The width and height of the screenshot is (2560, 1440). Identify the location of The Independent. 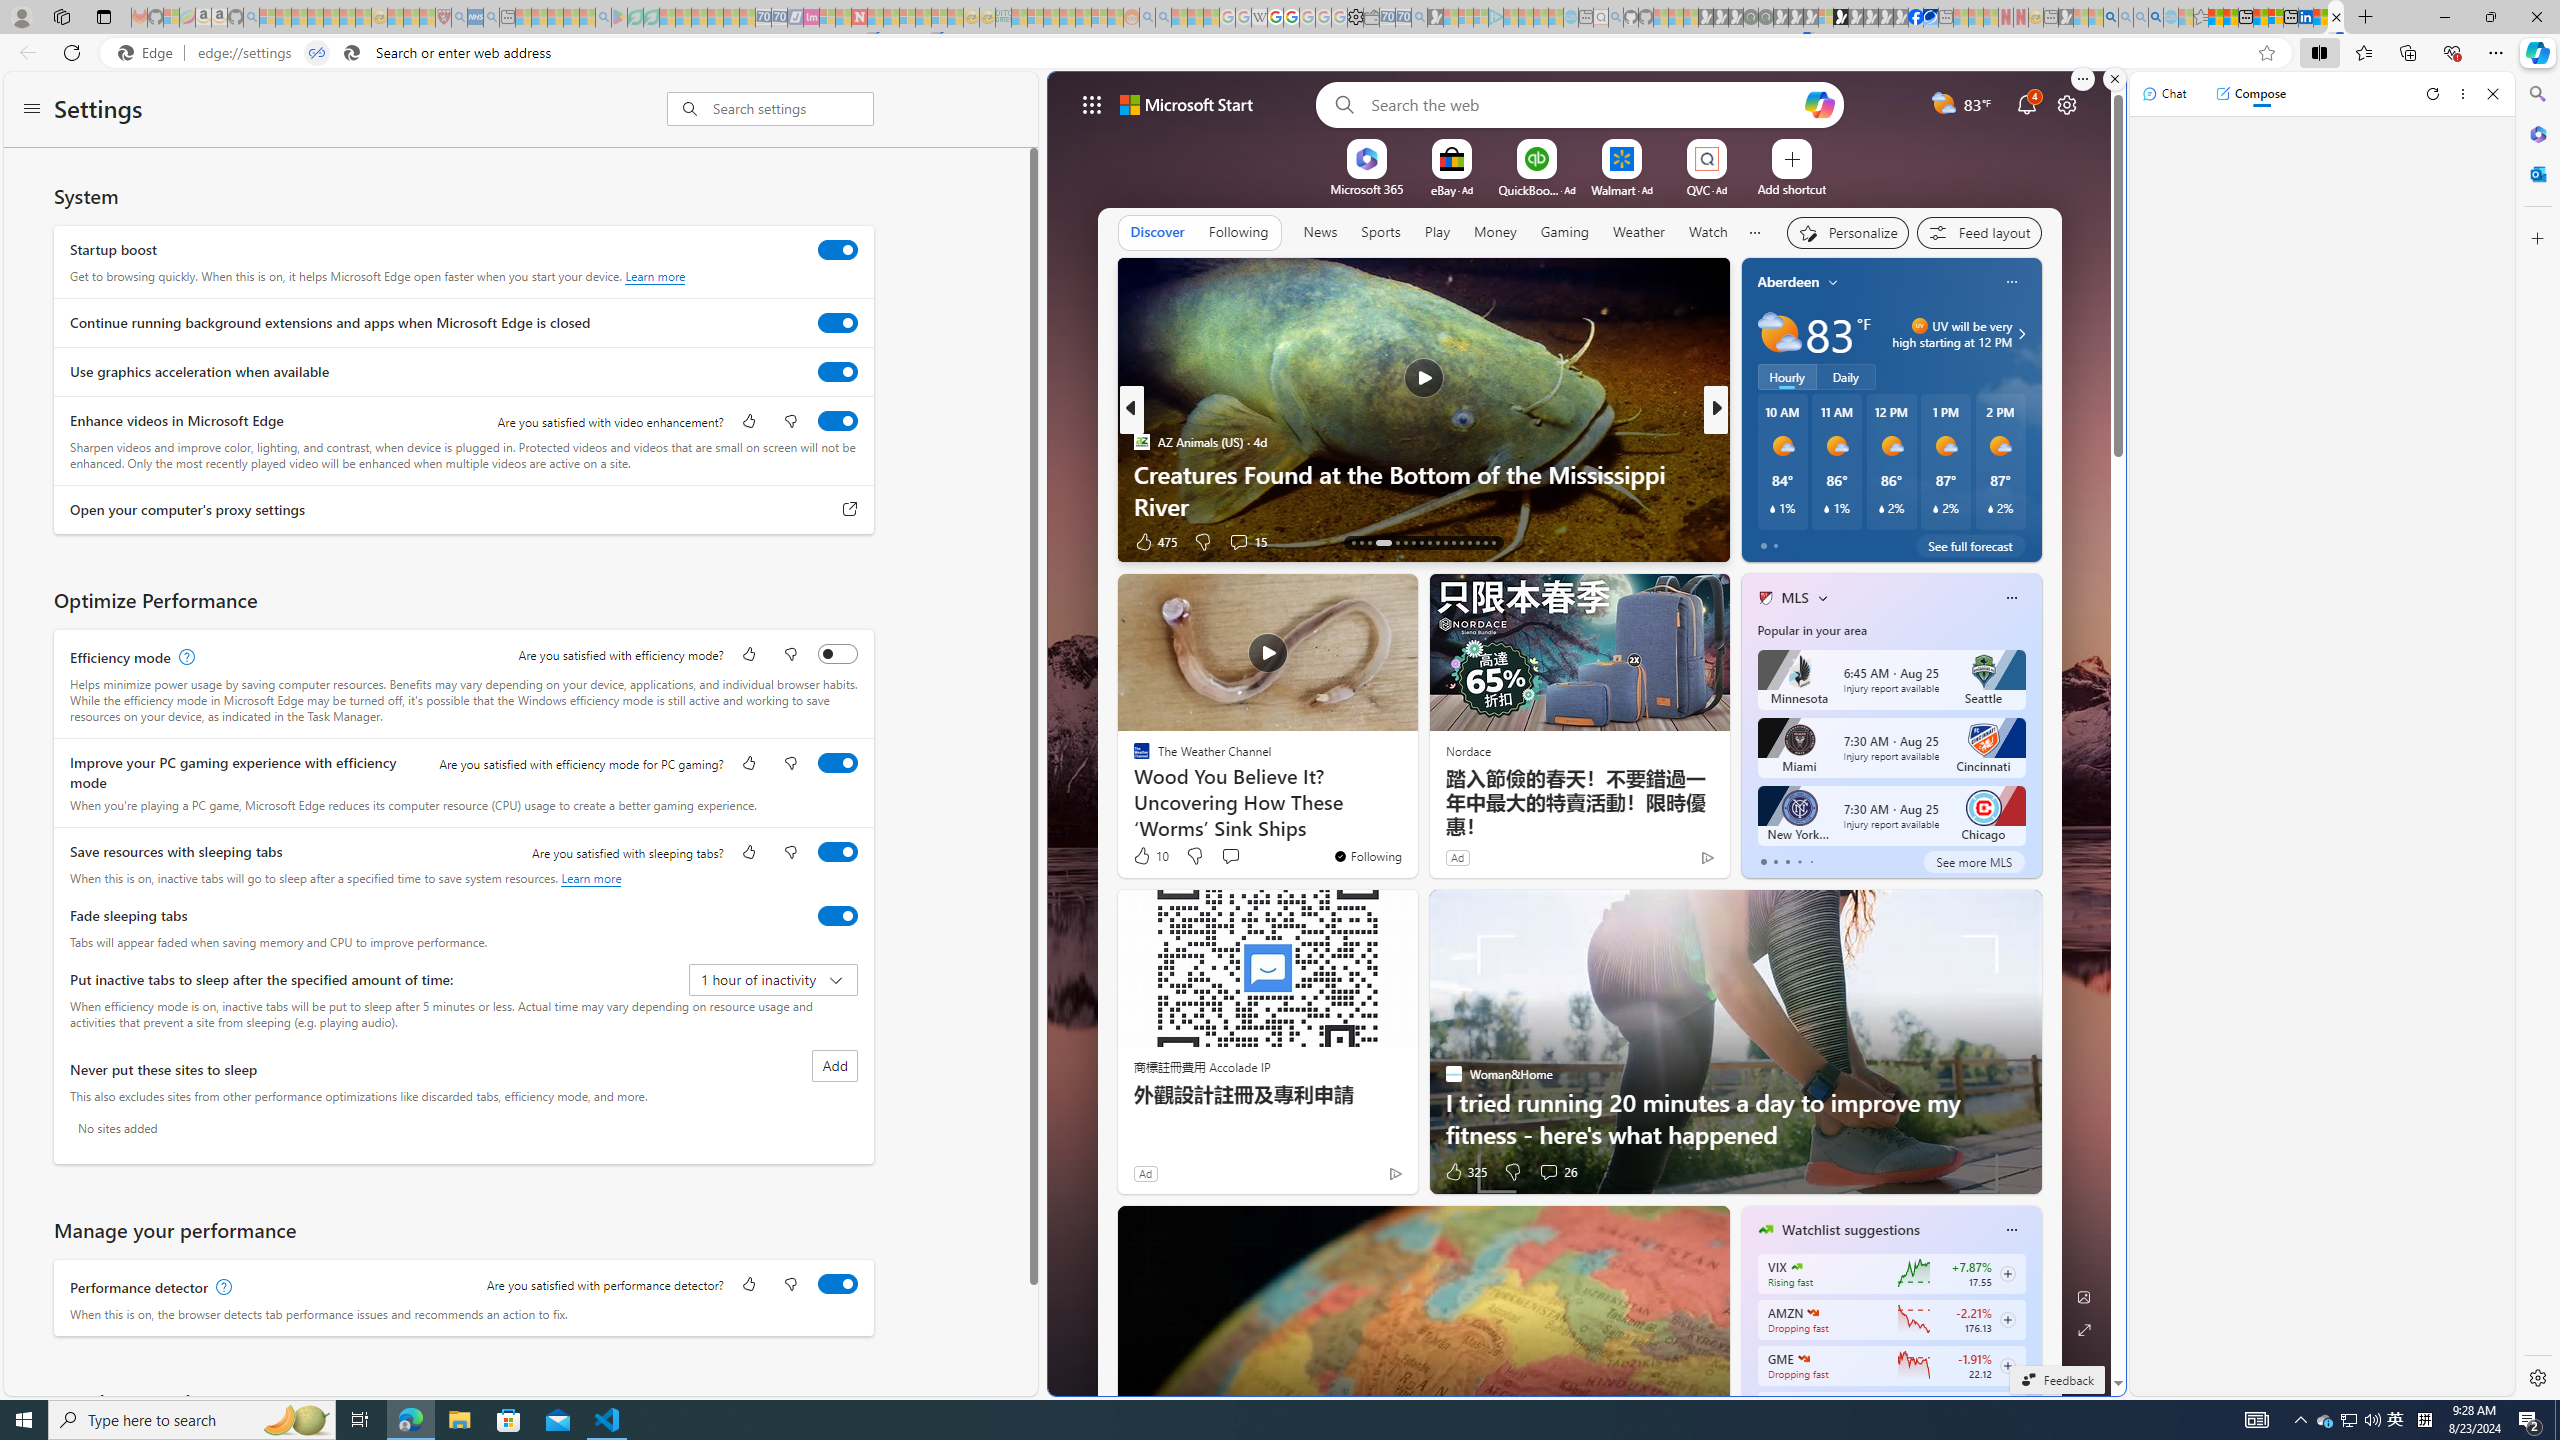
(1757, 441).